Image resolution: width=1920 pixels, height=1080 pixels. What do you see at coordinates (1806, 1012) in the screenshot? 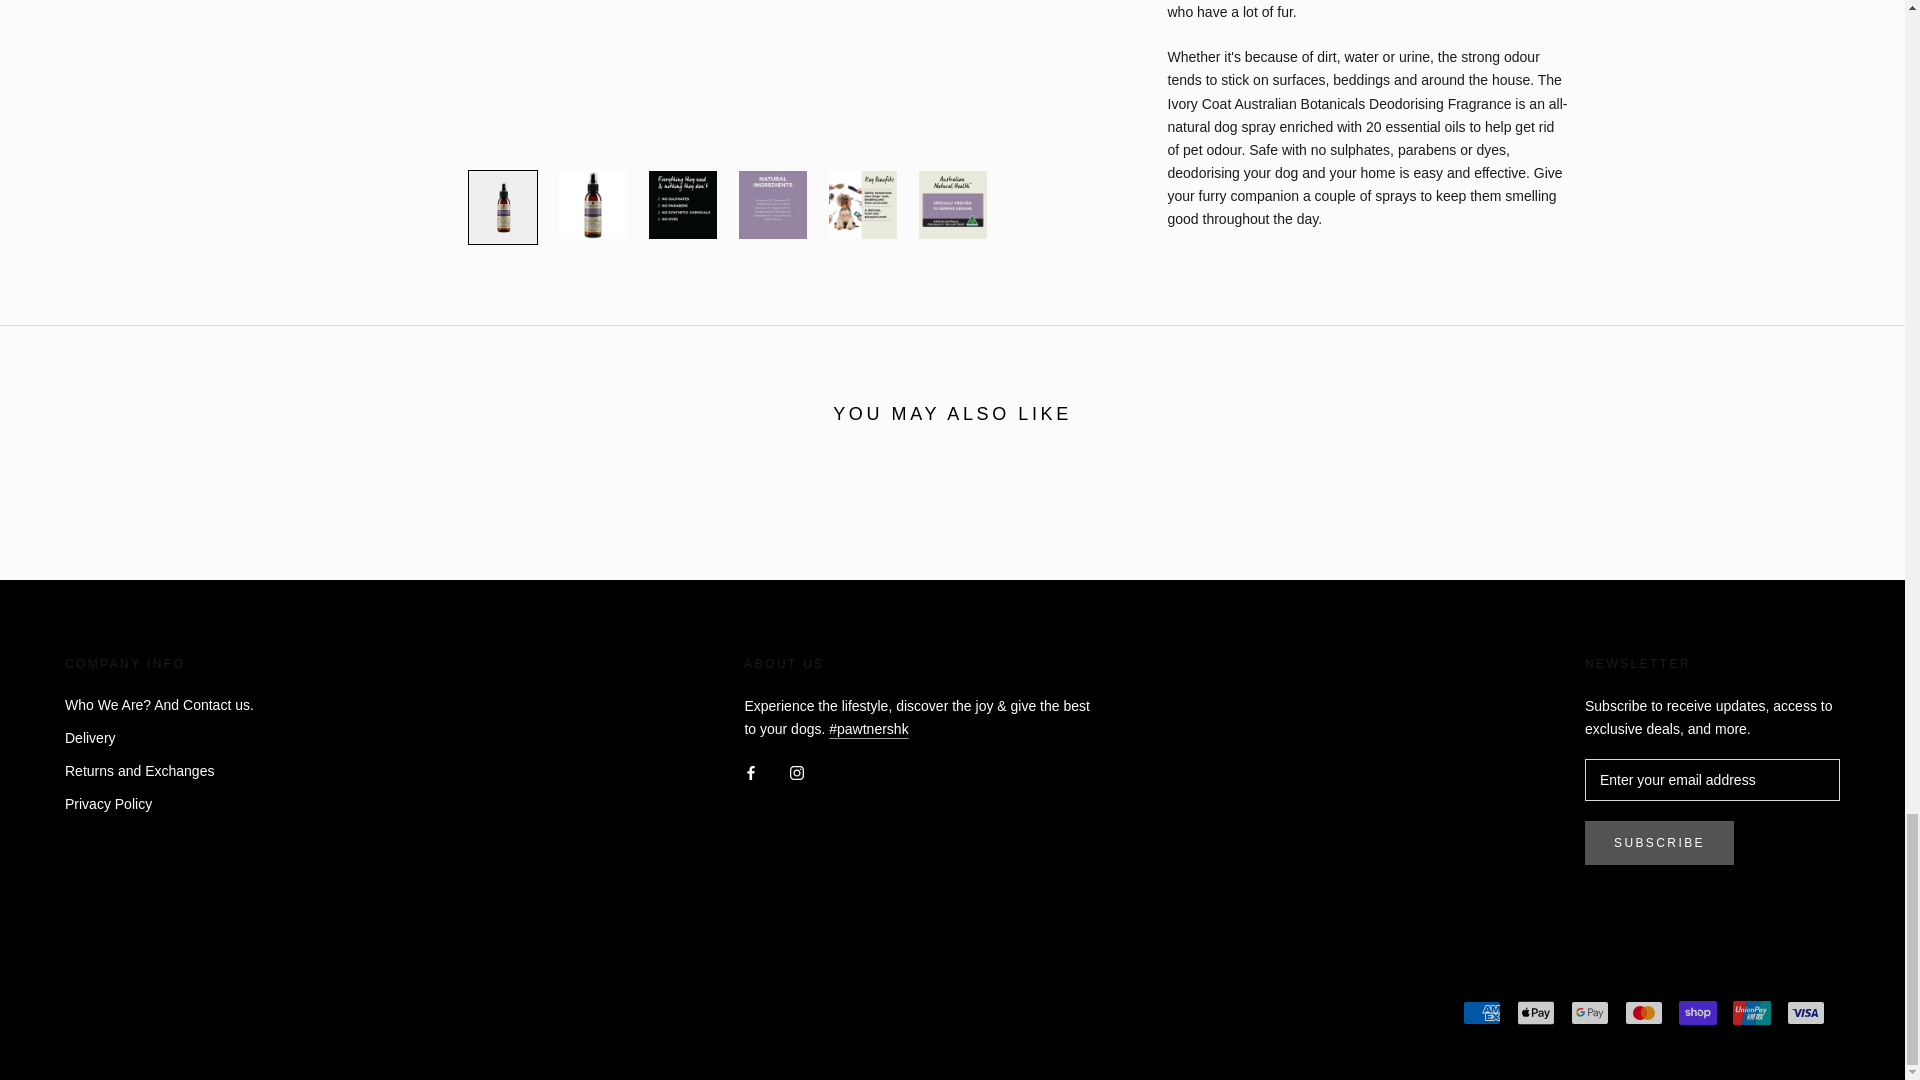
I see `Visa` at bounding box center [1806, 1012].